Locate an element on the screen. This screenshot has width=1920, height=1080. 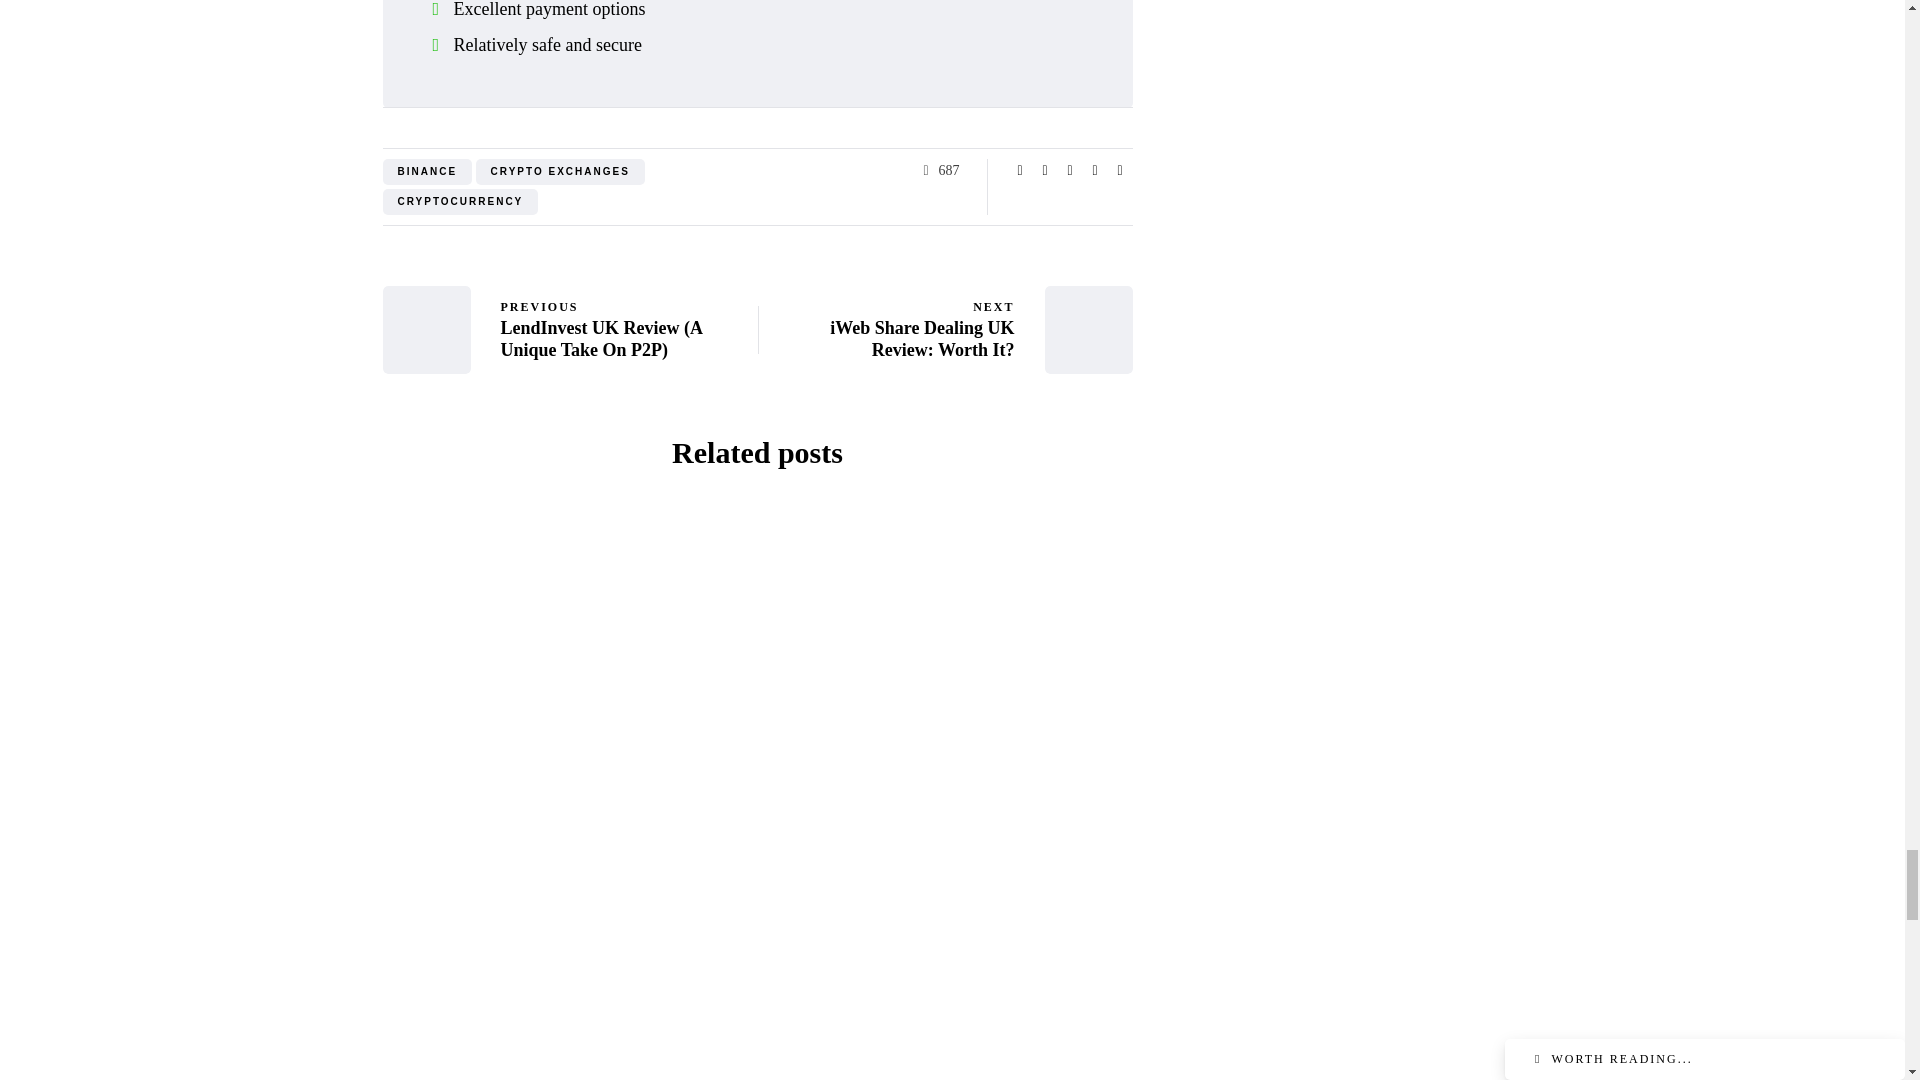
Share by Email is located at coordinates (1120, 170).